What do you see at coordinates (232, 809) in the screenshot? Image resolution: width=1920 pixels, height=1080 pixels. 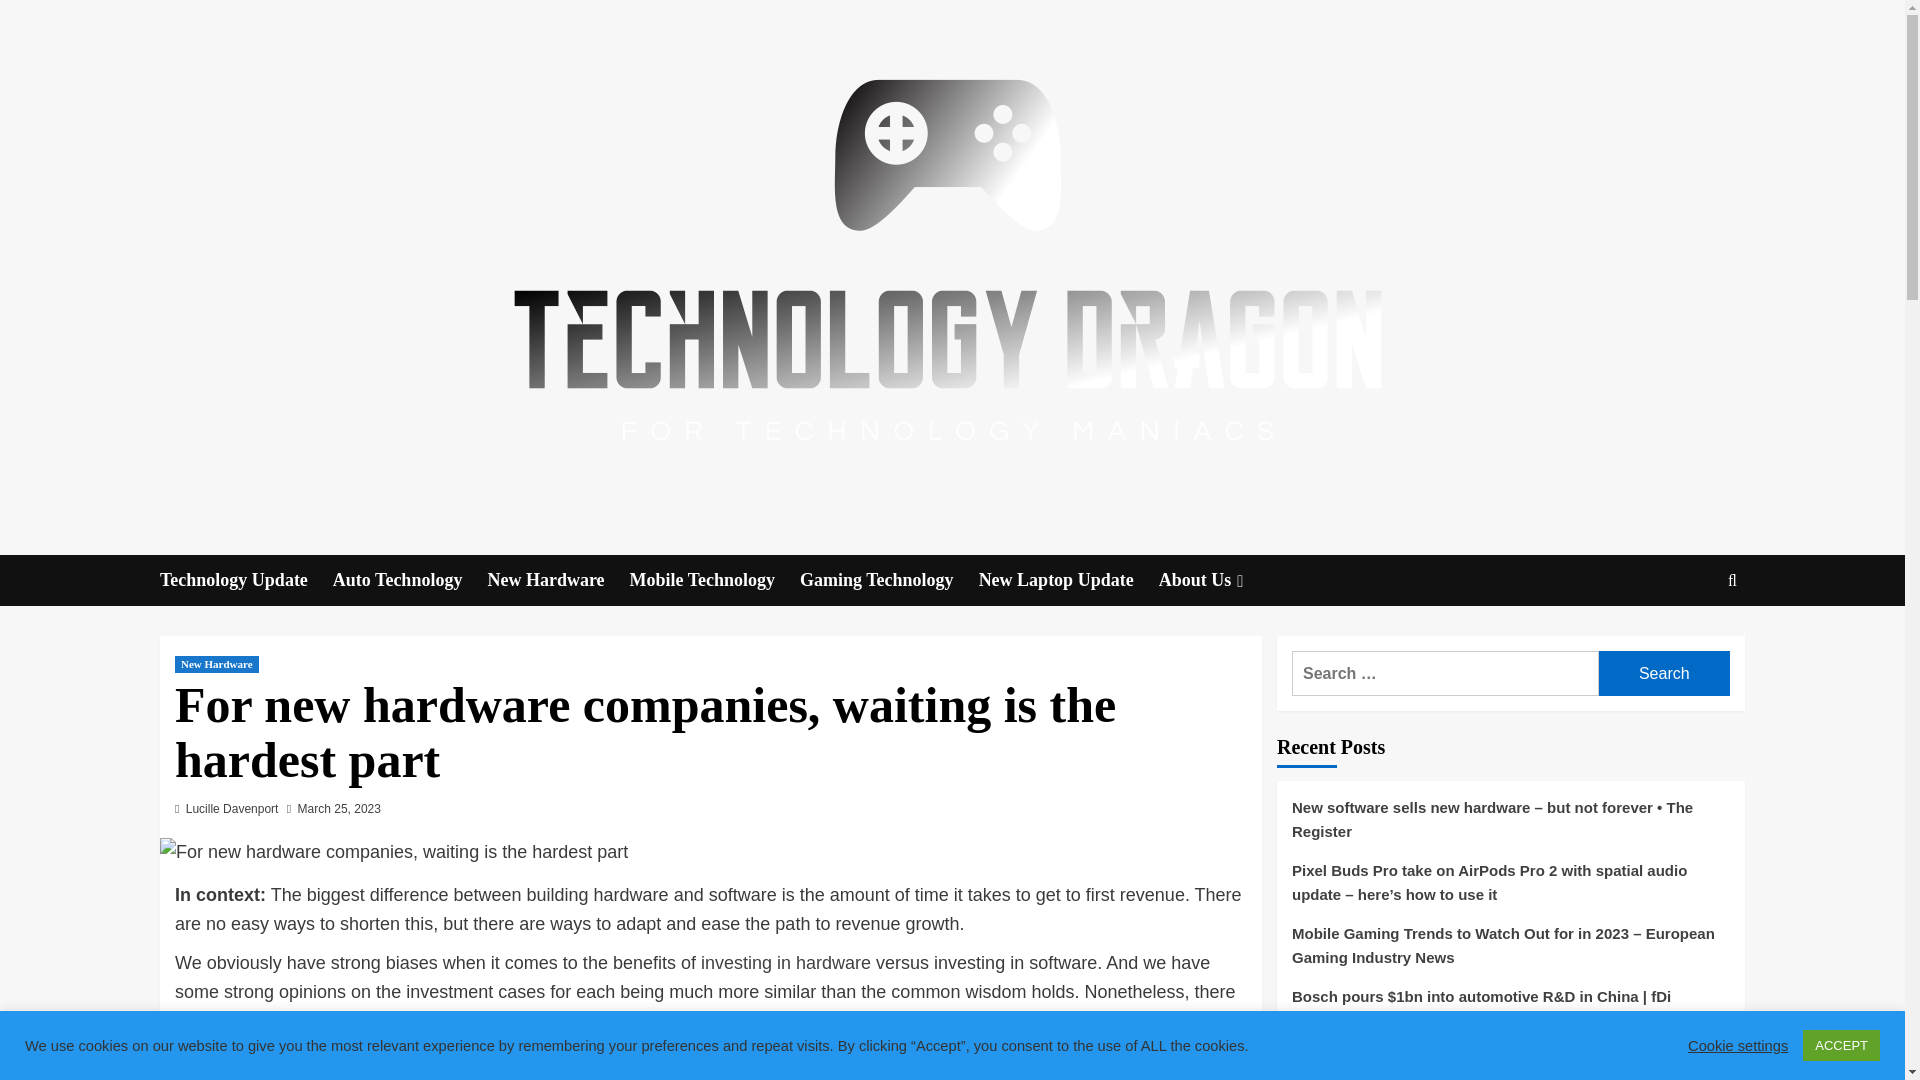 I see `Lucille Davenport` at bounding box center [232, 809].